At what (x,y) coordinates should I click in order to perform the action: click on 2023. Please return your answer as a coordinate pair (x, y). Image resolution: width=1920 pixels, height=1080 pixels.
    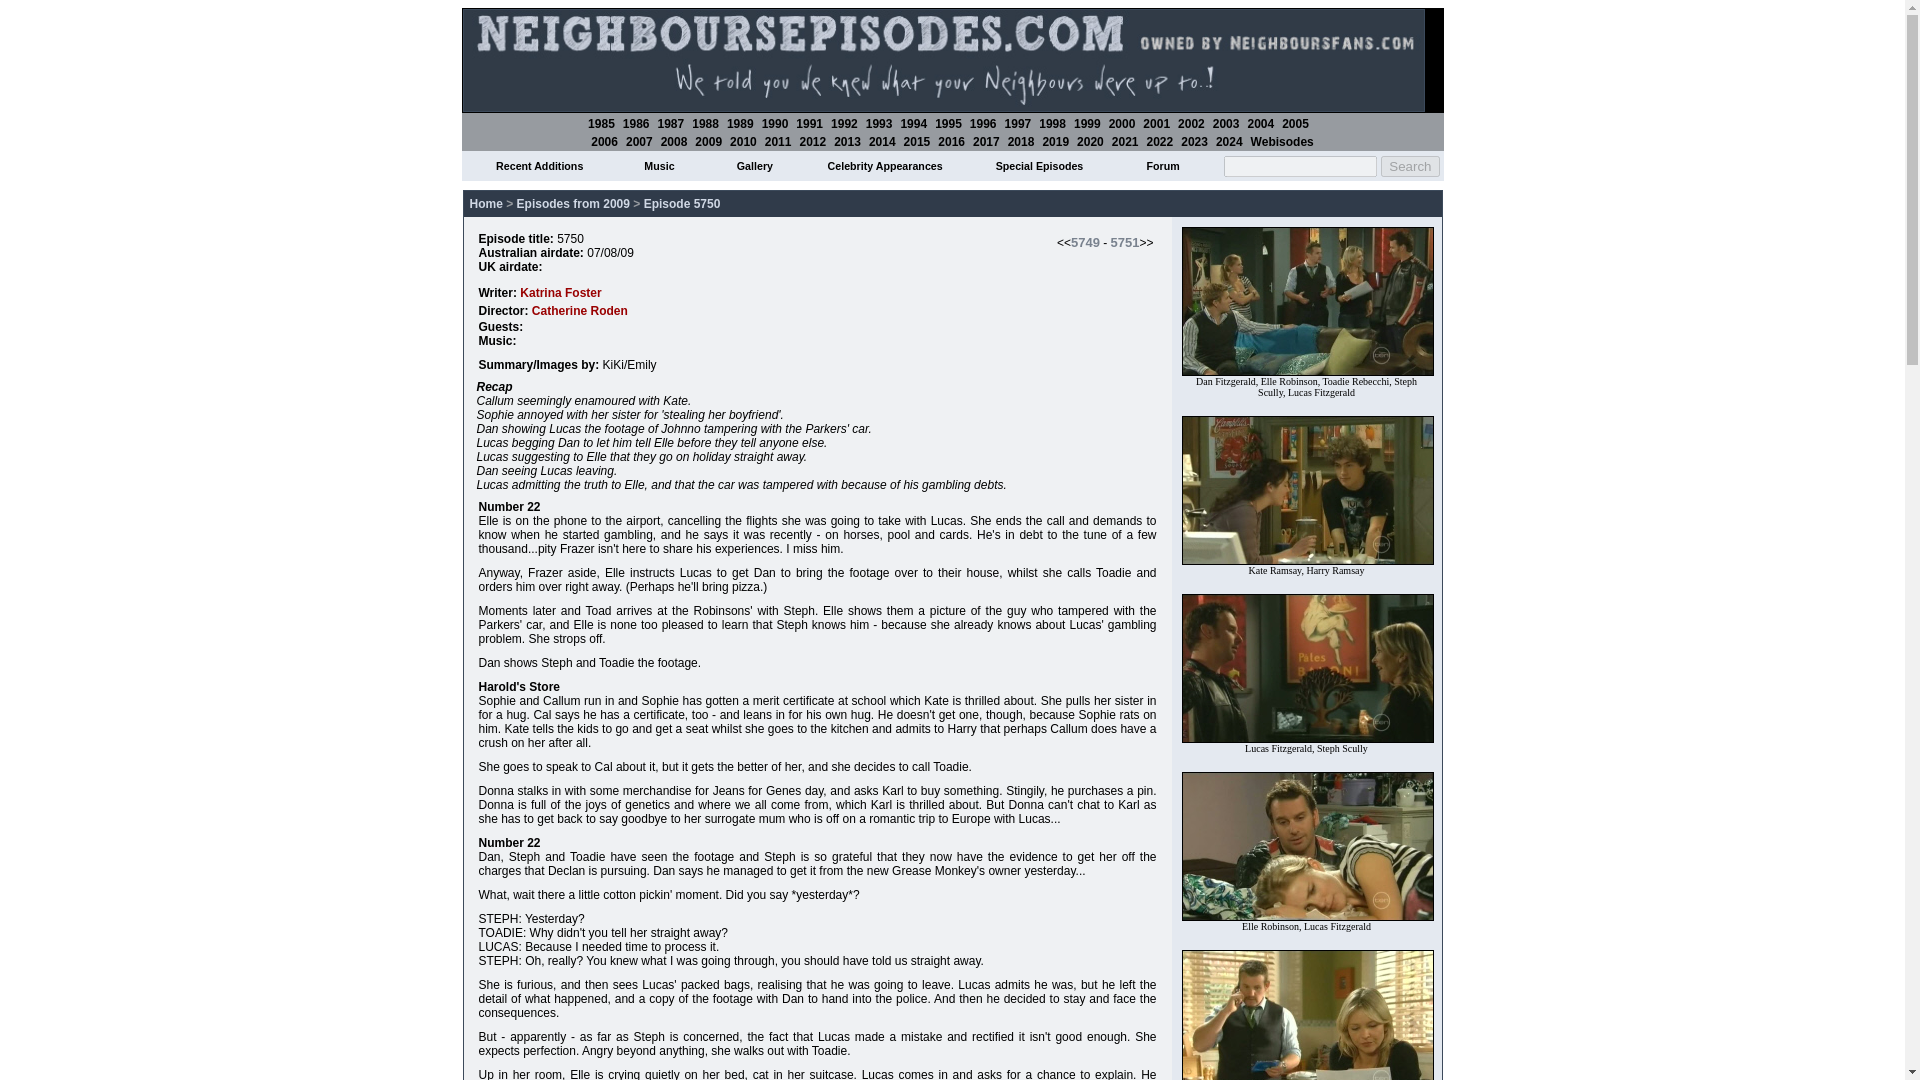
    Looking at the image, I should click on (1194, 142).